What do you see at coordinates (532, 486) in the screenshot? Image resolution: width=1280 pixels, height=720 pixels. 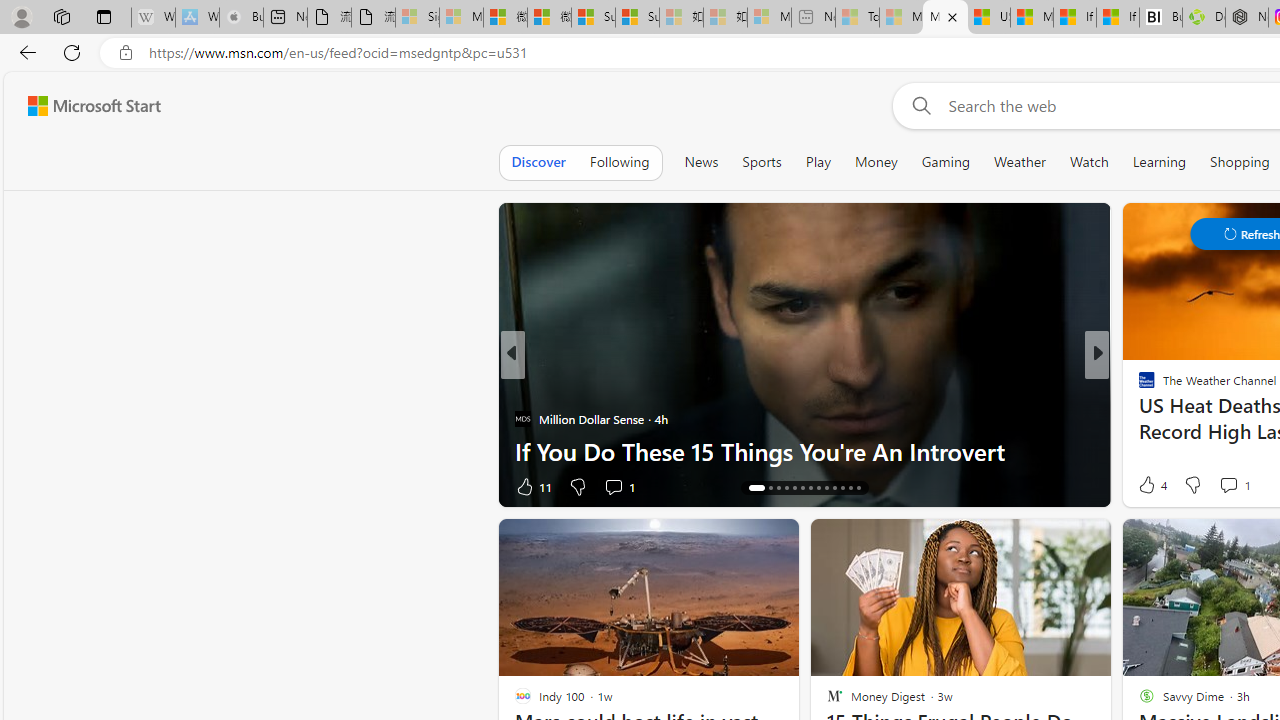 I see `11 Like` at bounding box center [532, 486].